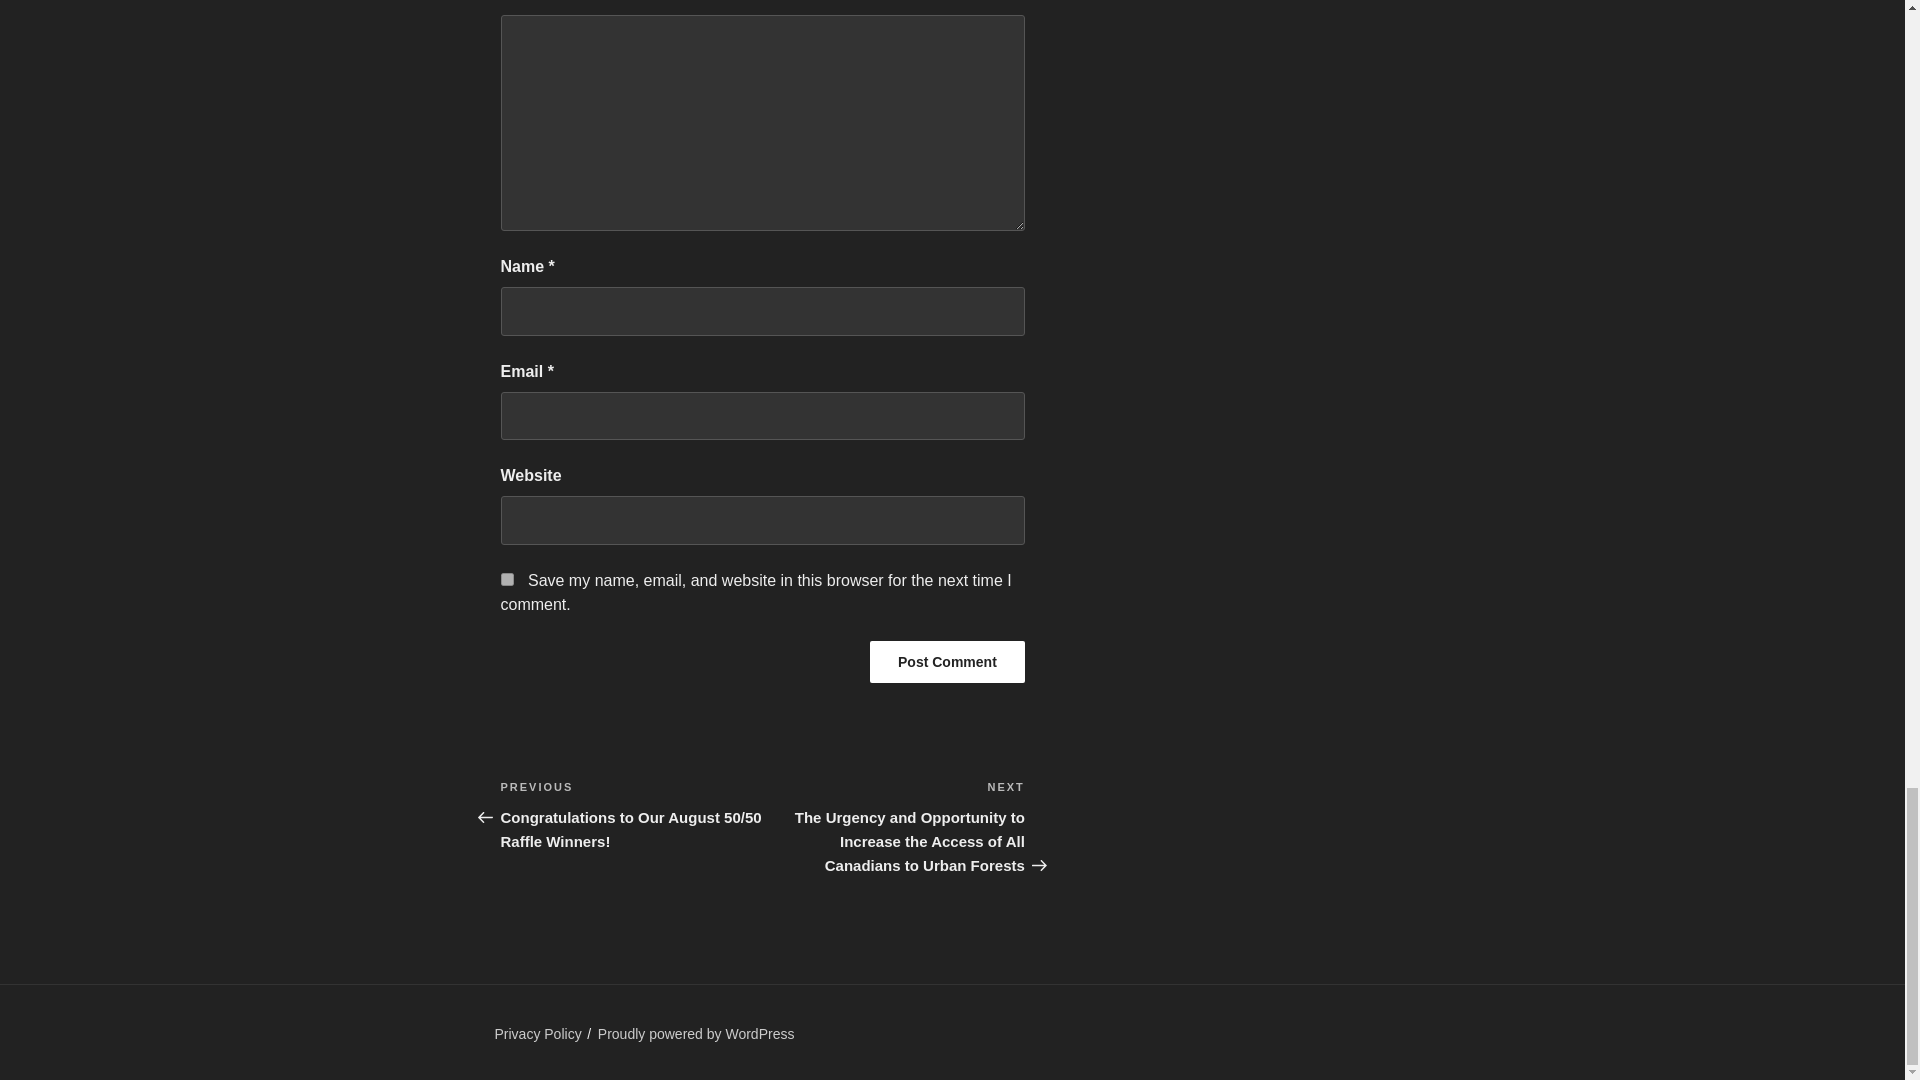  Describe the element at coordinates (537, 1034) in the screenshot. I see `Privacy Policy` at that location.